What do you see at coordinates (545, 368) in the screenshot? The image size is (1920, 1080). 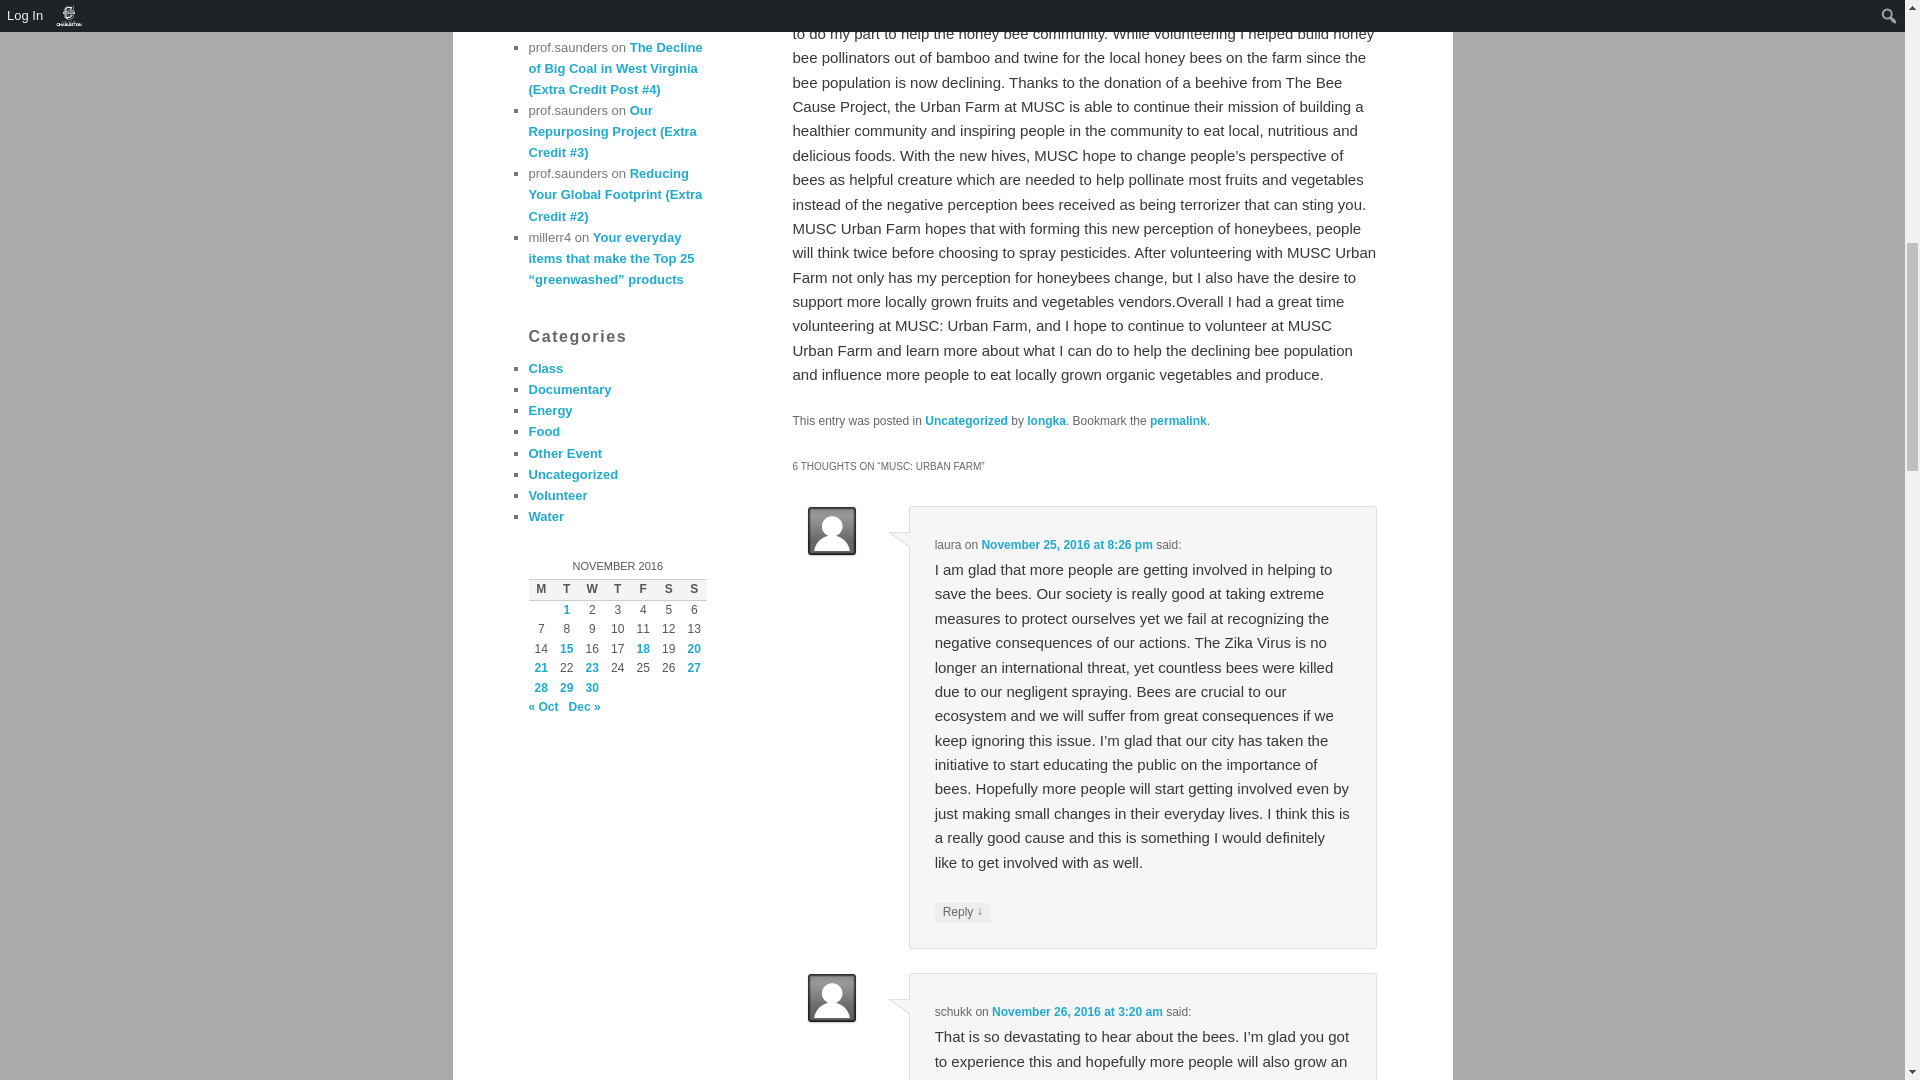 I see `Class` at bounding box center [545, 368].